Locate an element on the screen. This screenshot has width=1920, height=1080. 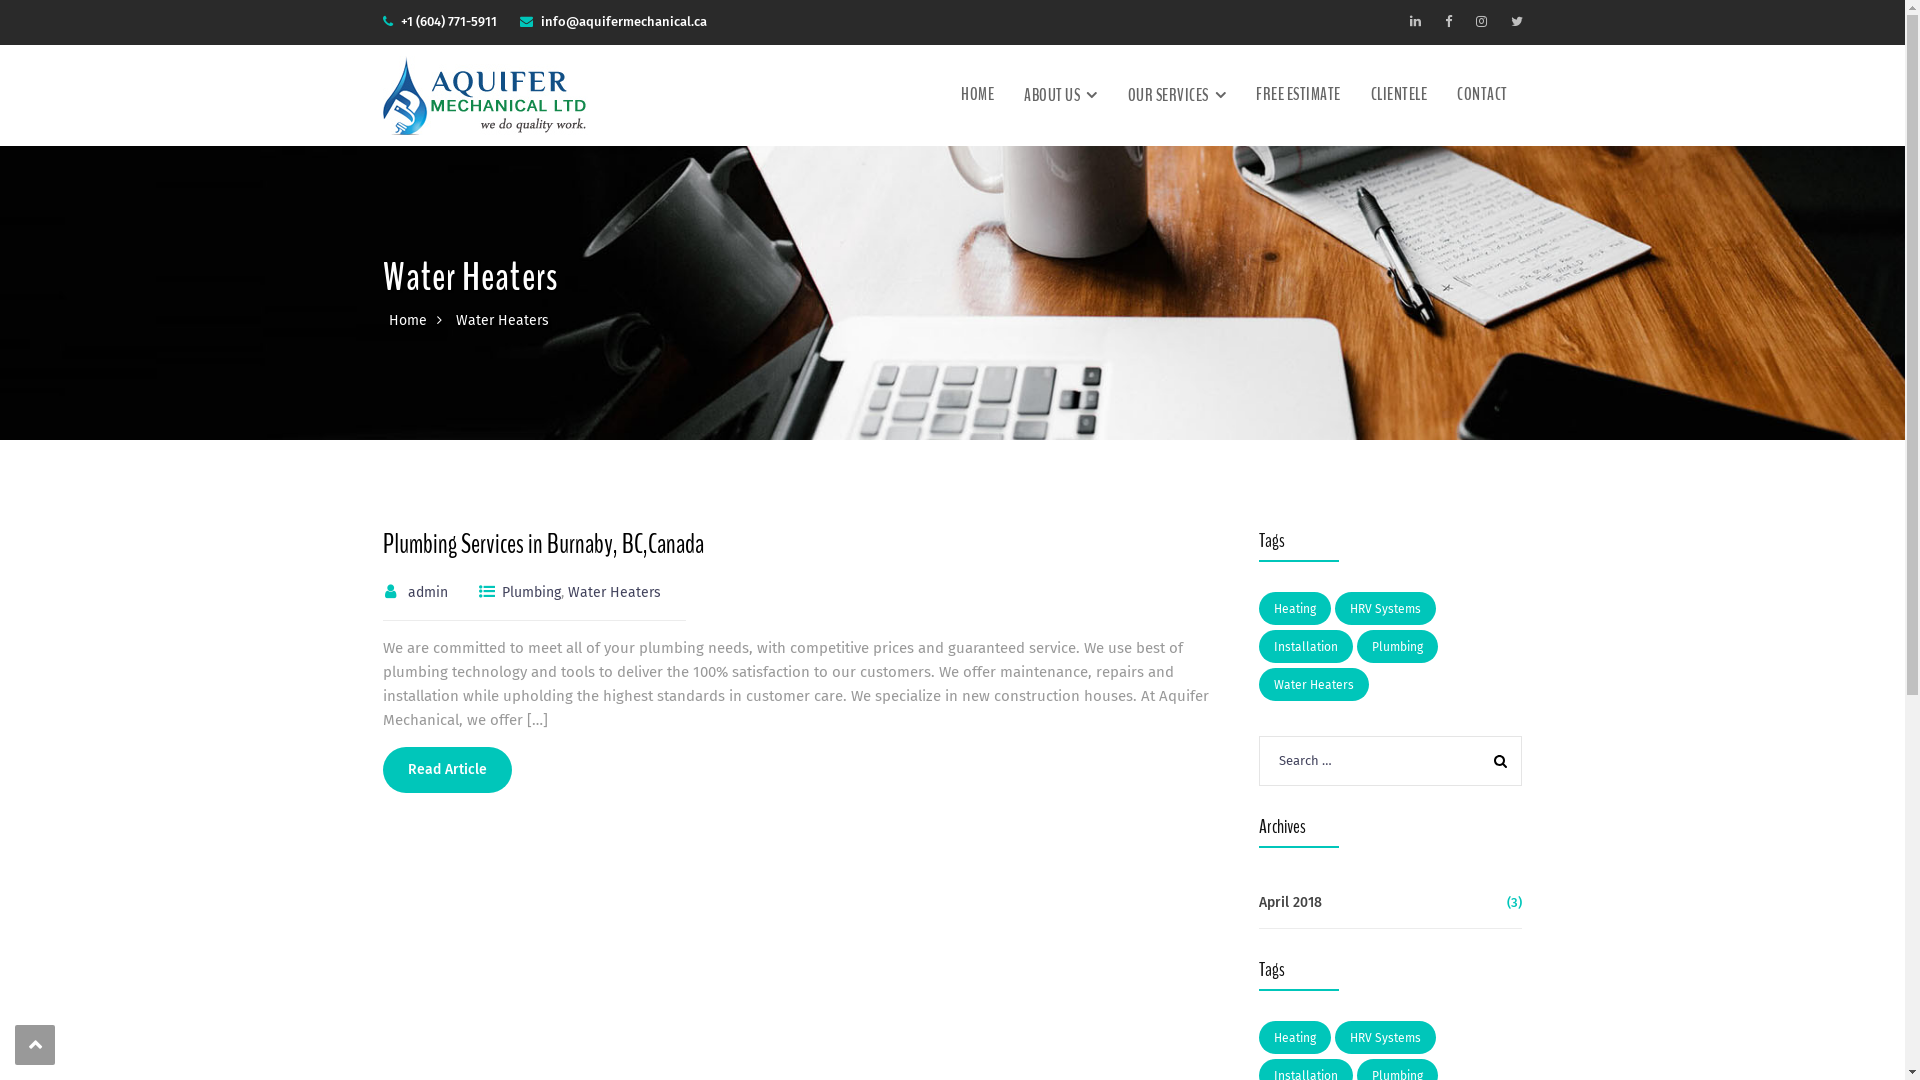
Plumbing is located at coordinates (1398, 646).